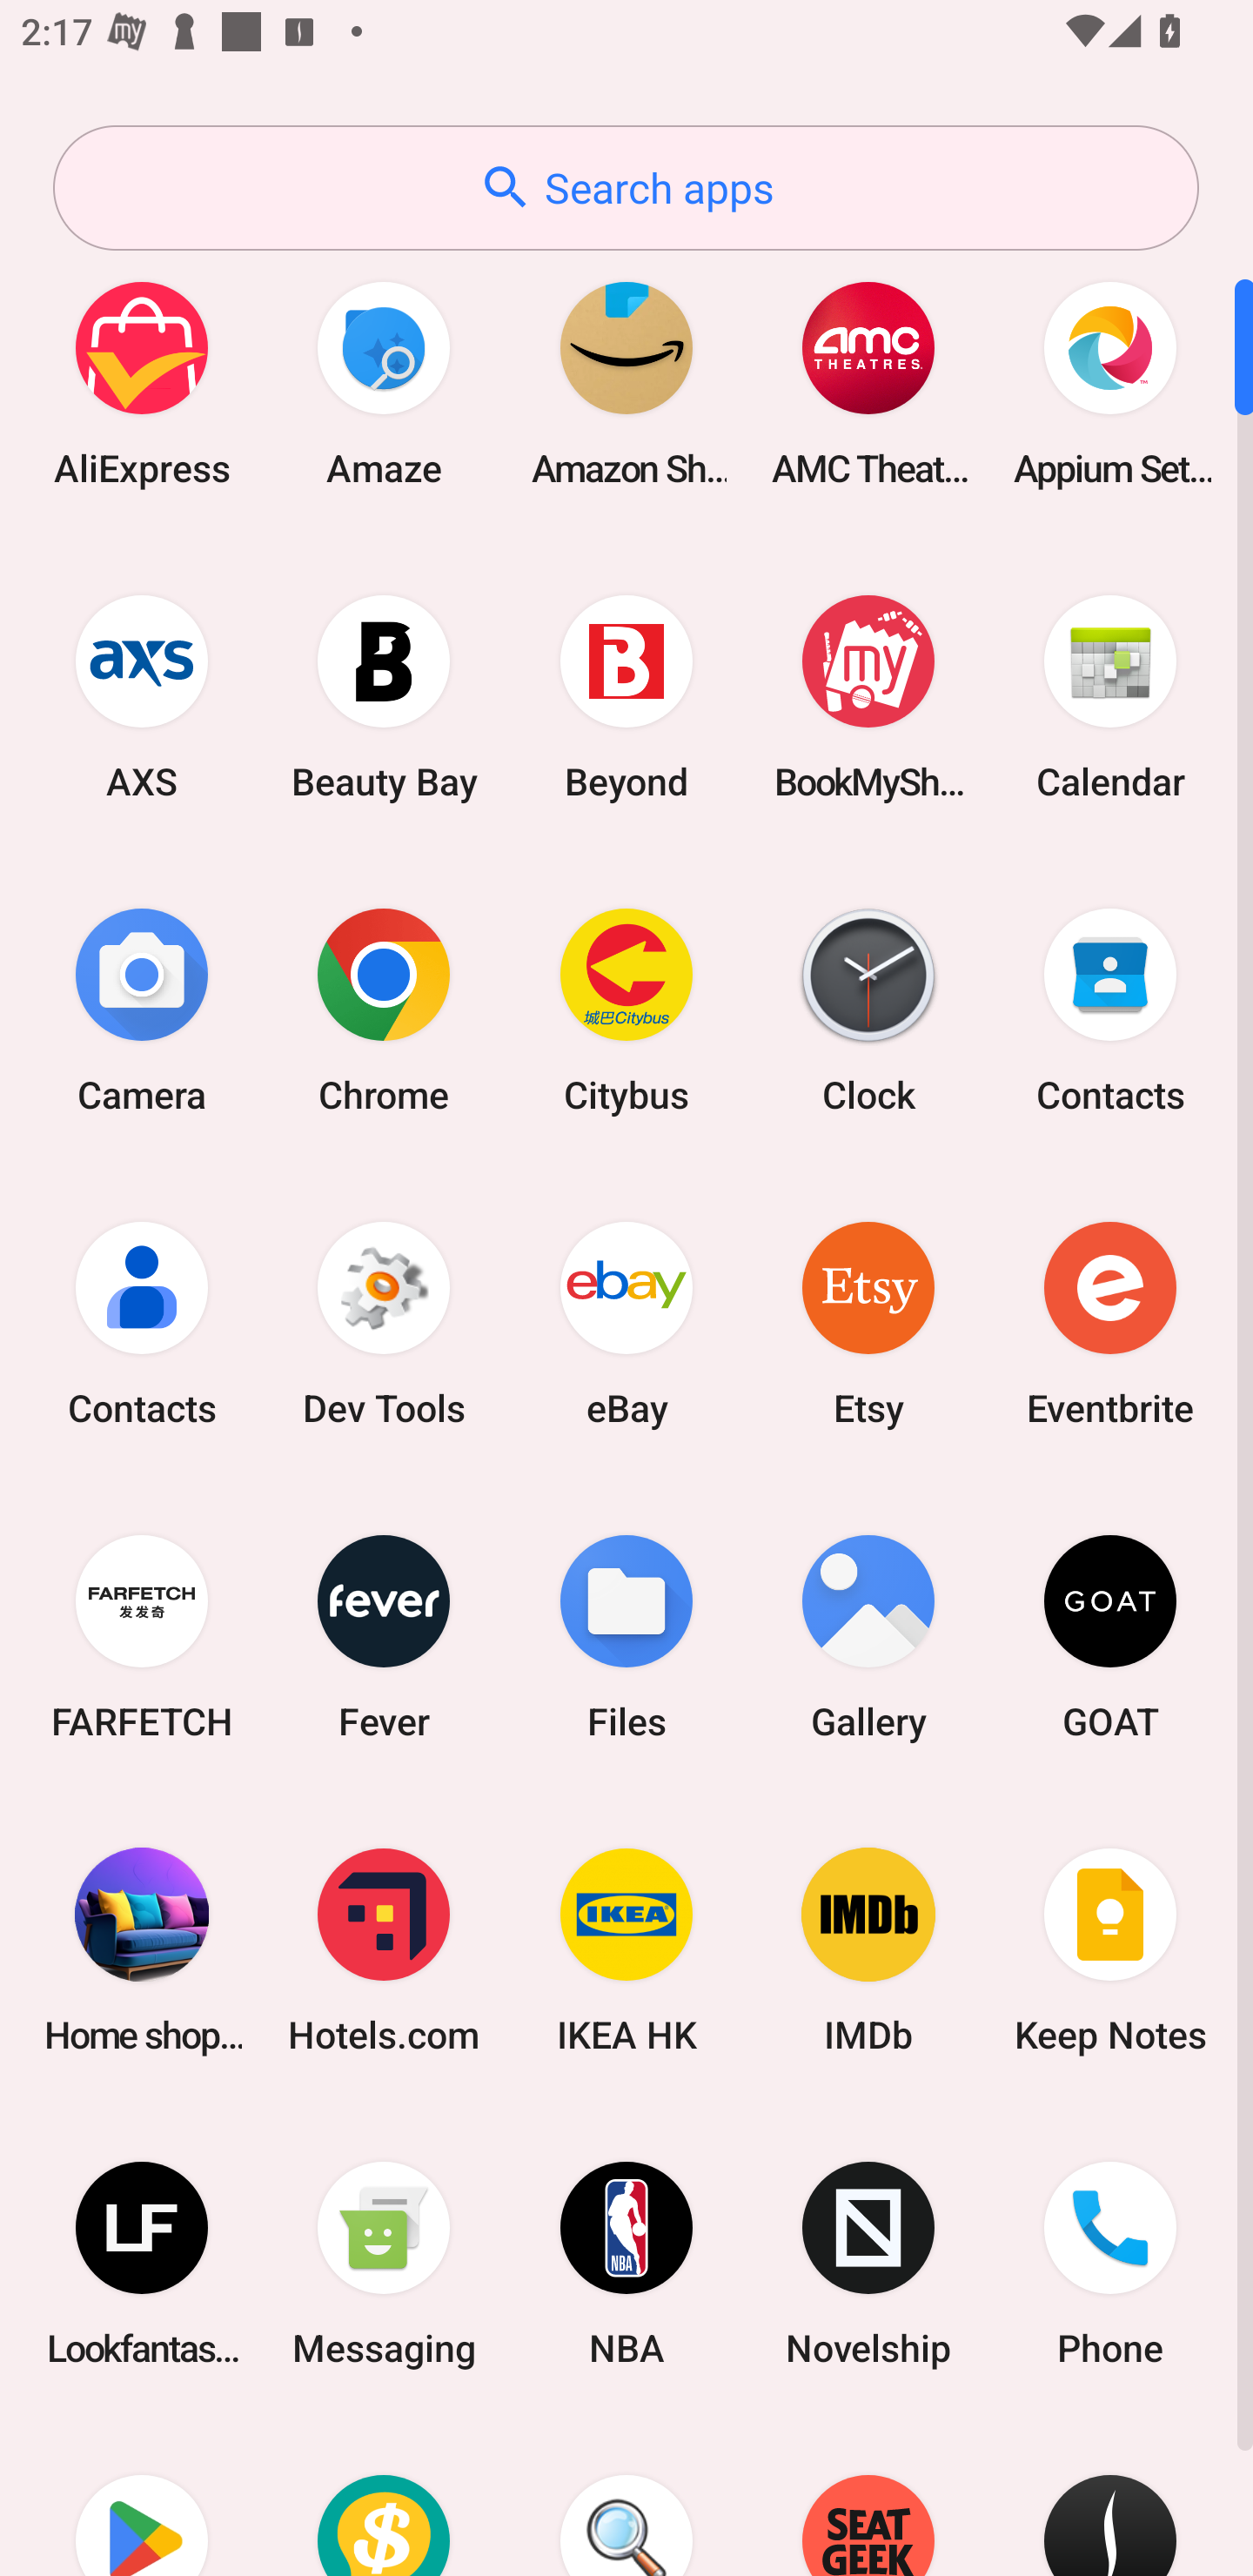  What do you see at coordinates (626, 383) in the screenshot?
I see `Amazon Shopping` at bounding box center [626, 383].